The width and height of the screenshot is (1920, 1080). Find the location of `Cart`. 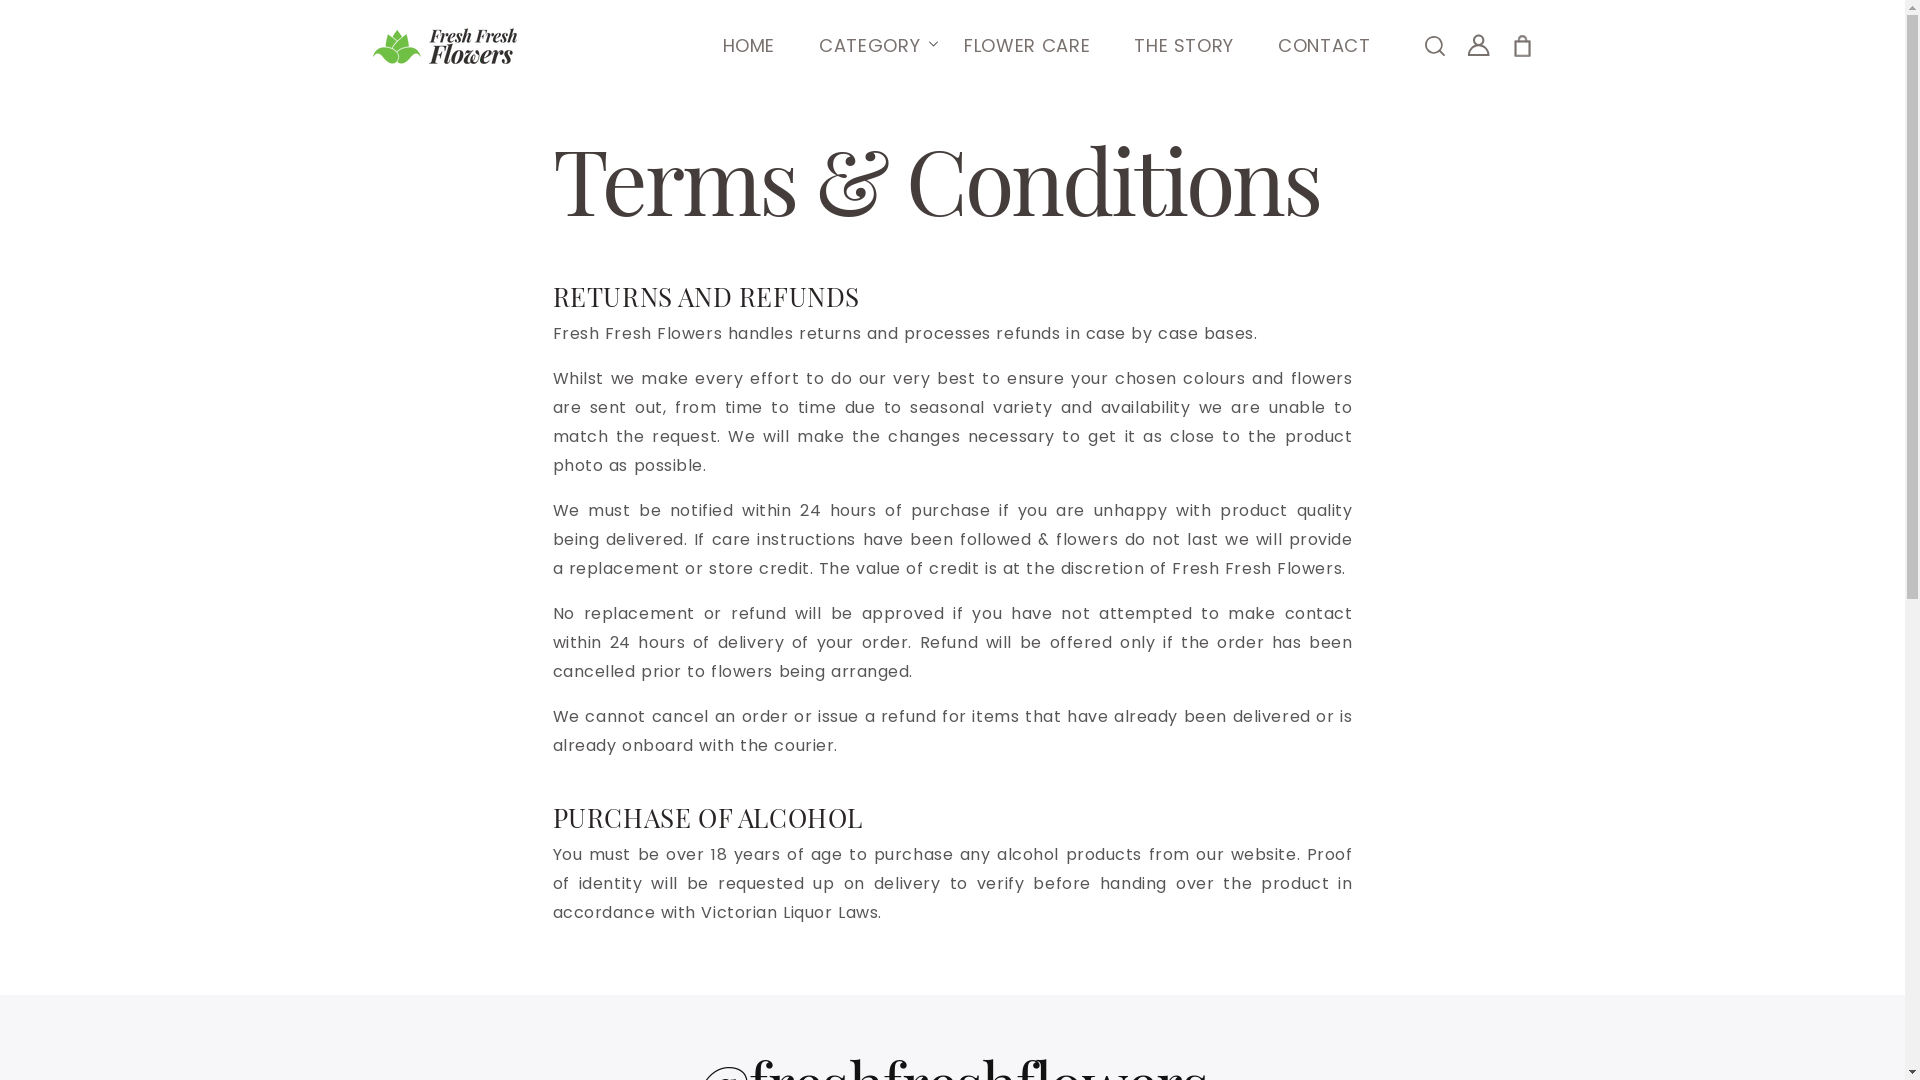

Cart is located at coordinates (1522, 46).